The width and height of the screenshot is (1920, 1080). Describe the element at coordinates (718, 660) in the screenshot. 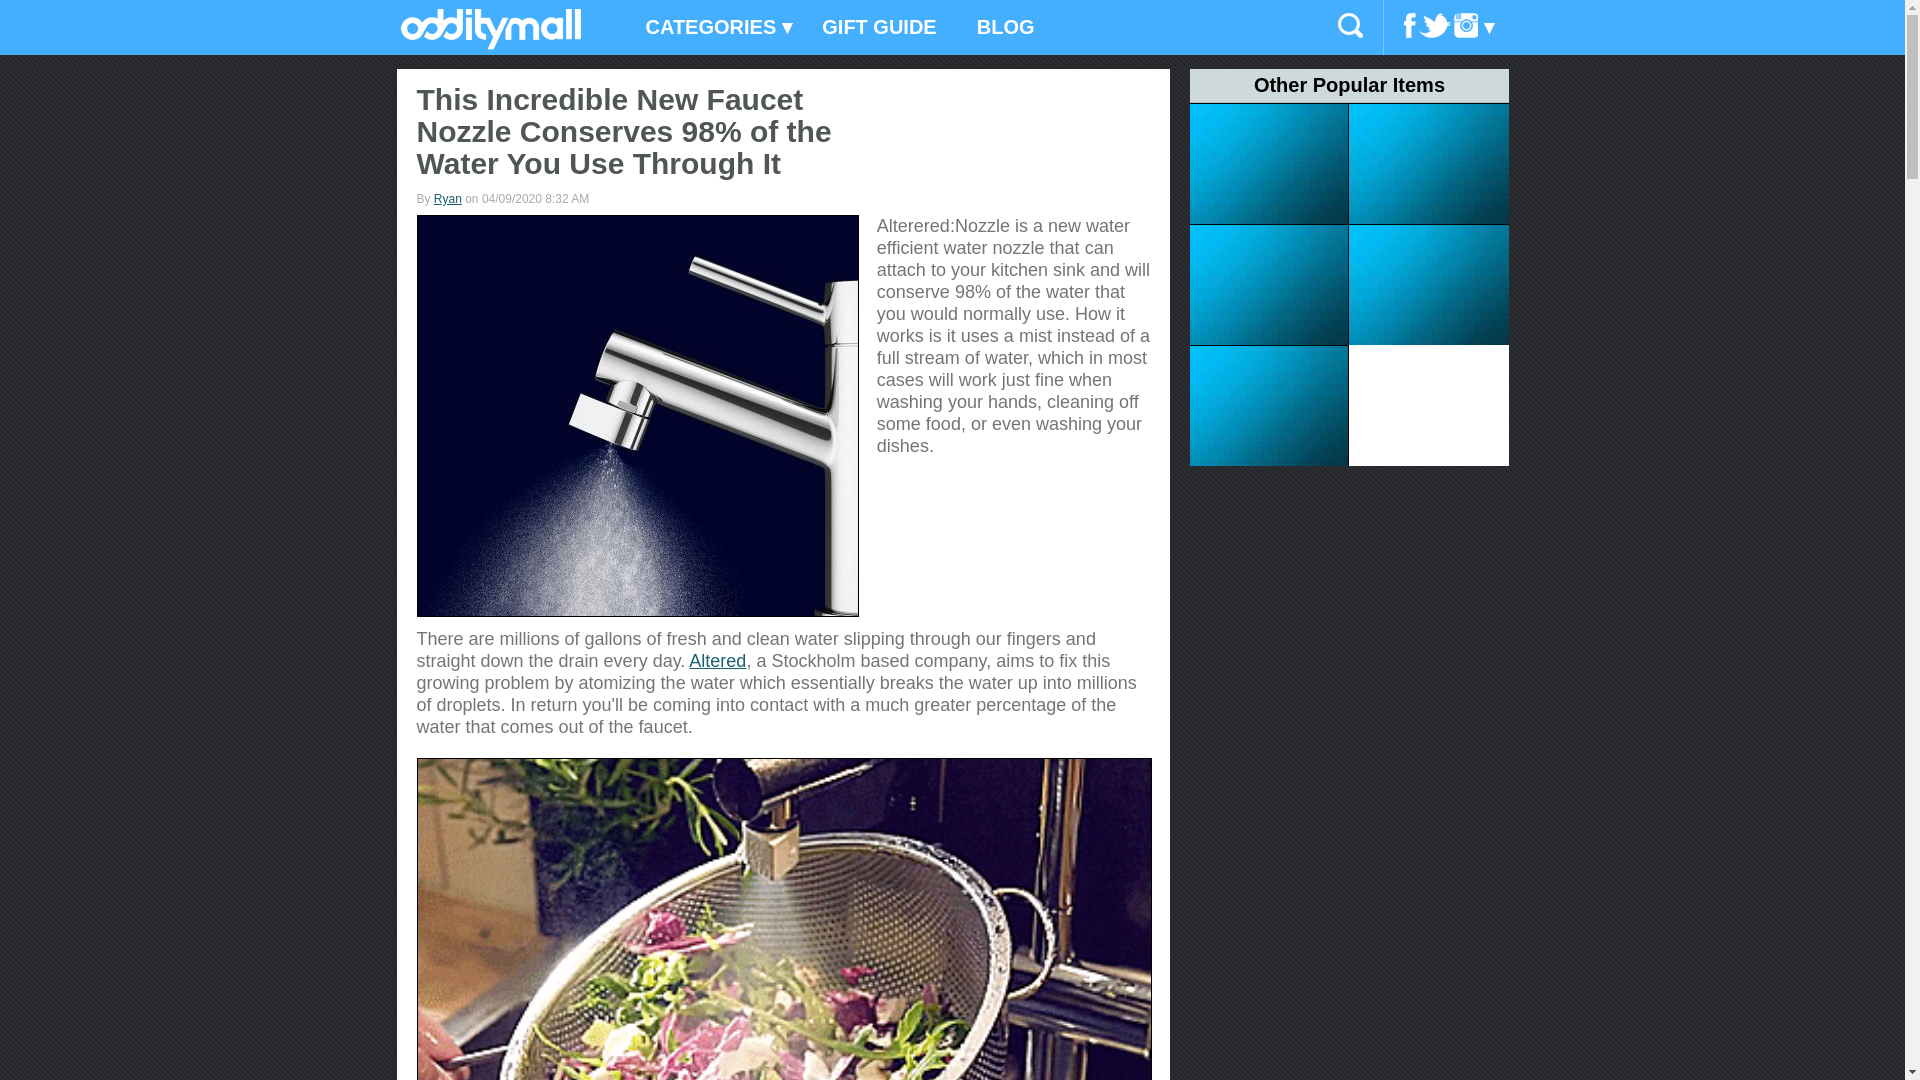

I see `Altered` at that location.